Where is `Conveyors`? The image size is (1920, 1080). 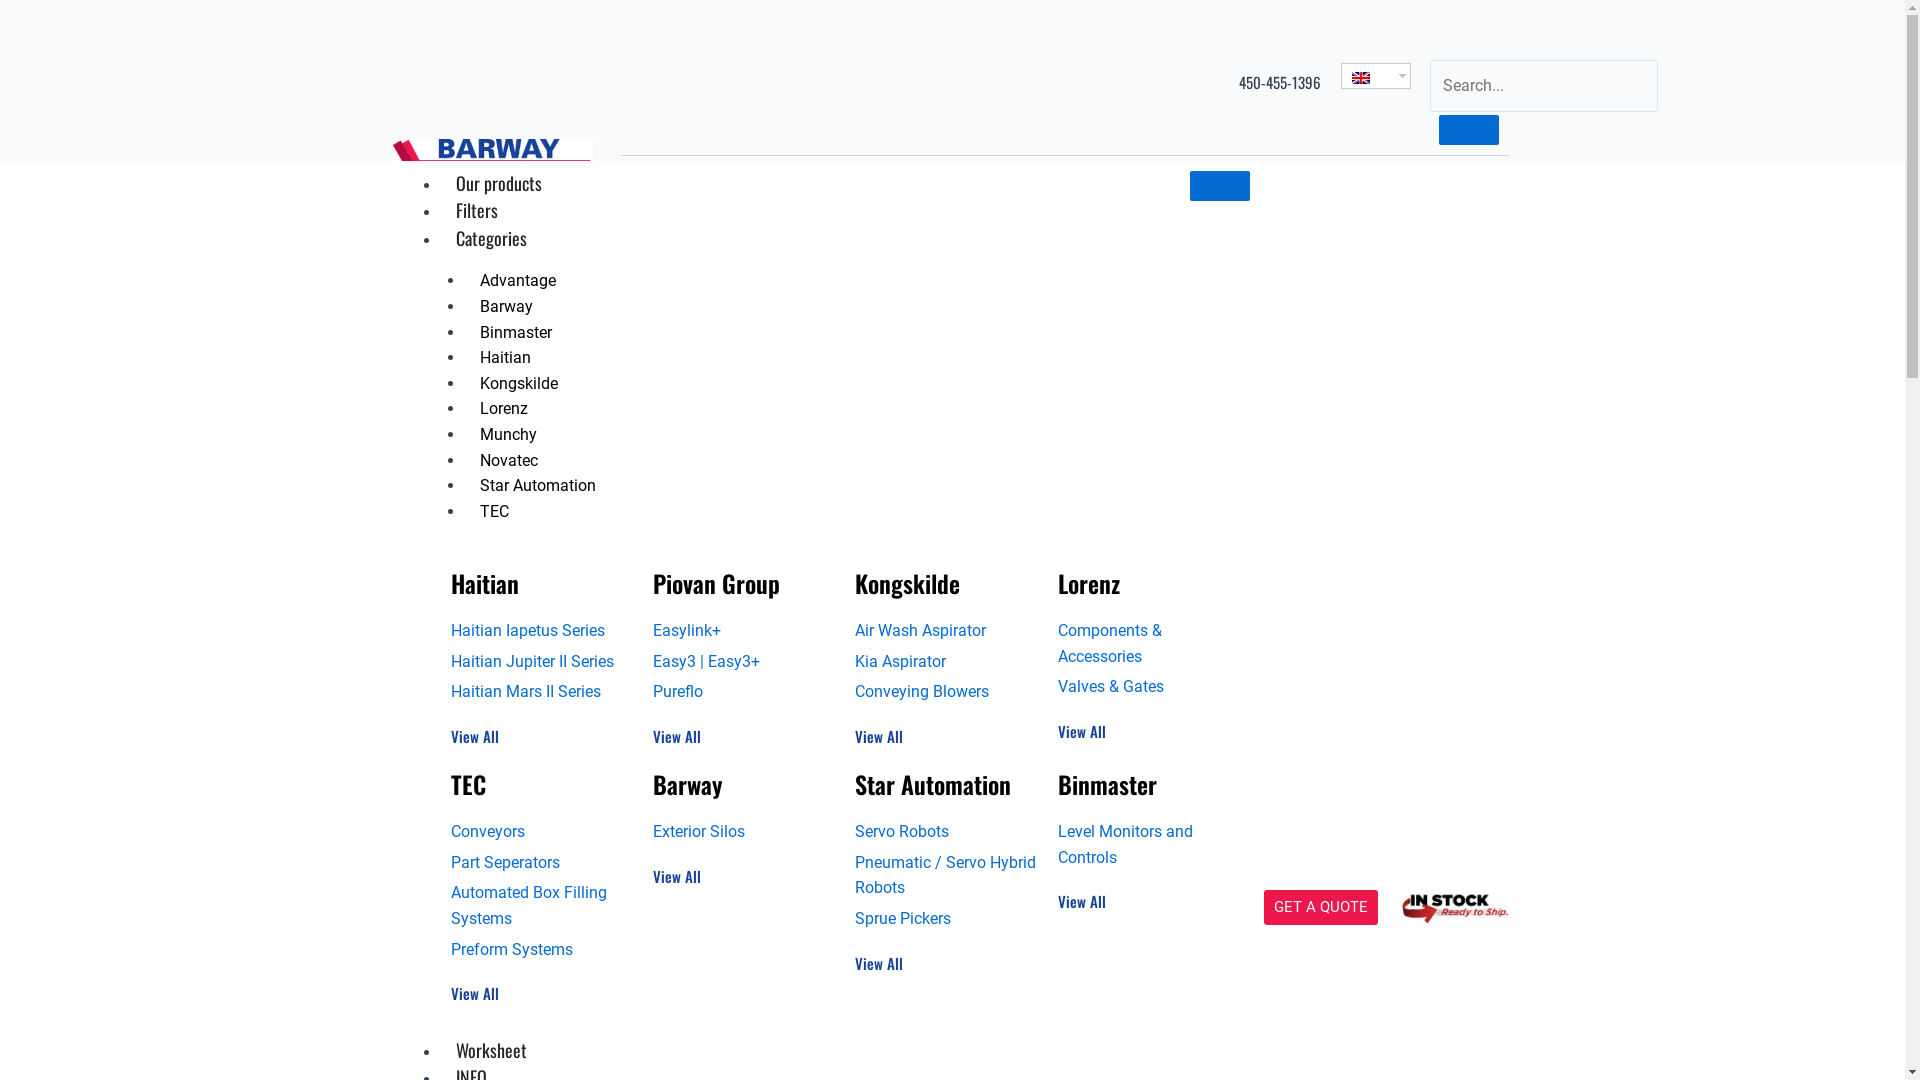
Conveyors is located at coordinates (541, 832).